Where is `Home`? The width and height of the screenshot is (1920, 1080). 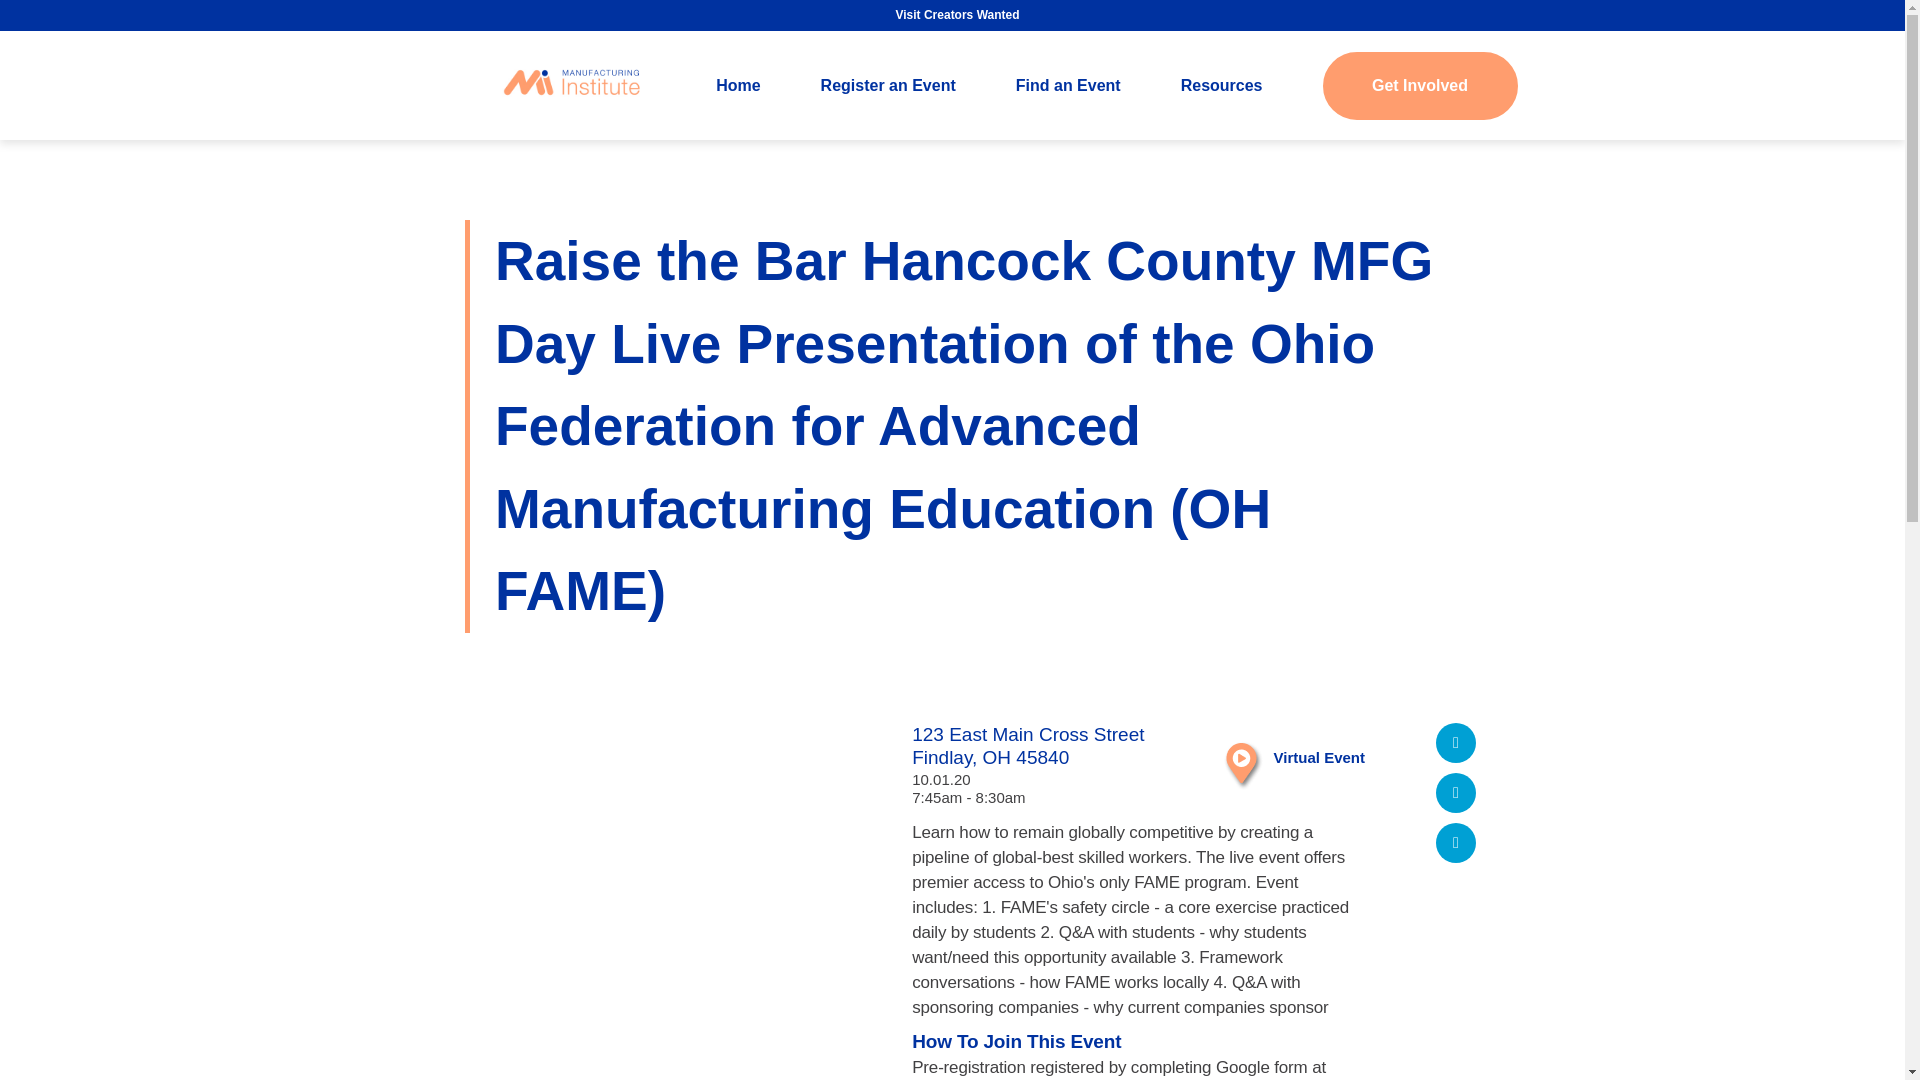 Home is located at coordinates (738, 84).